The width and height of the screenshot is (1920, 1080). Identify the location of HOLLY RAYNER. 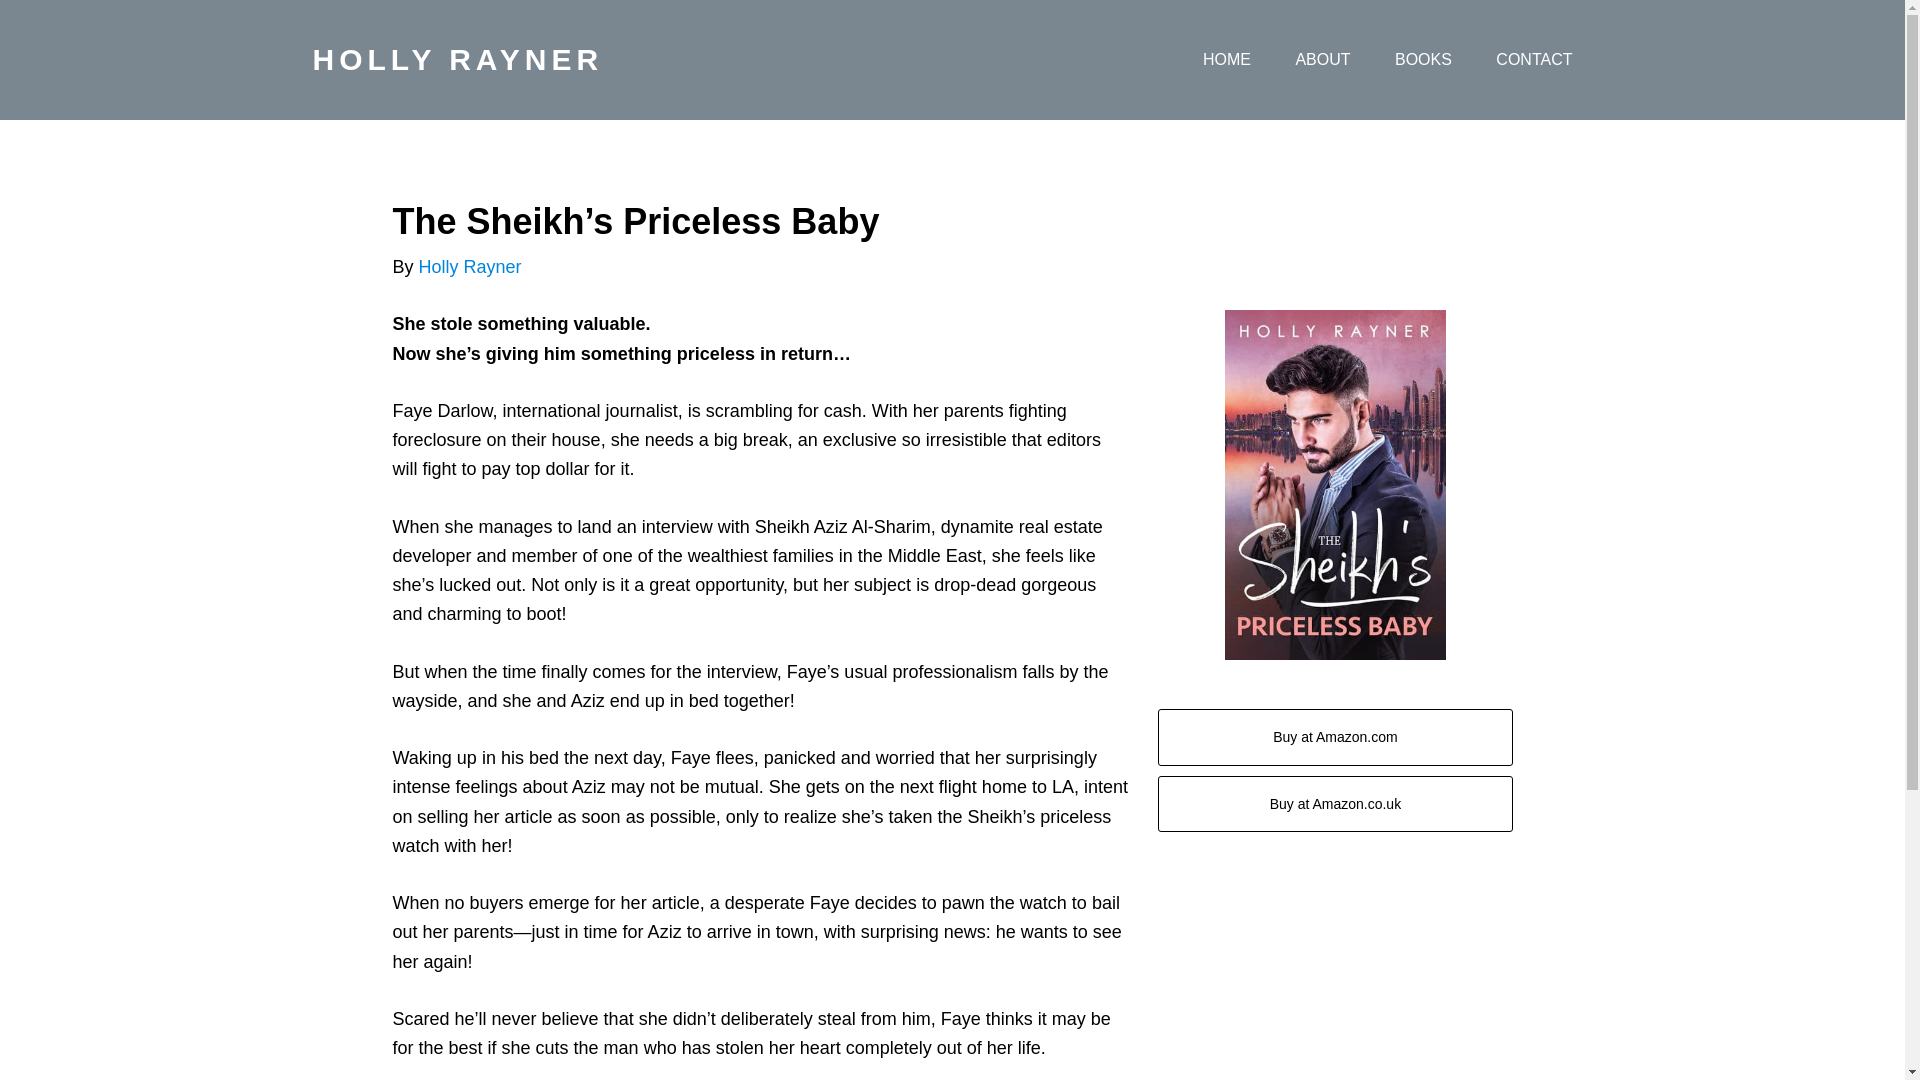
(456, 59).